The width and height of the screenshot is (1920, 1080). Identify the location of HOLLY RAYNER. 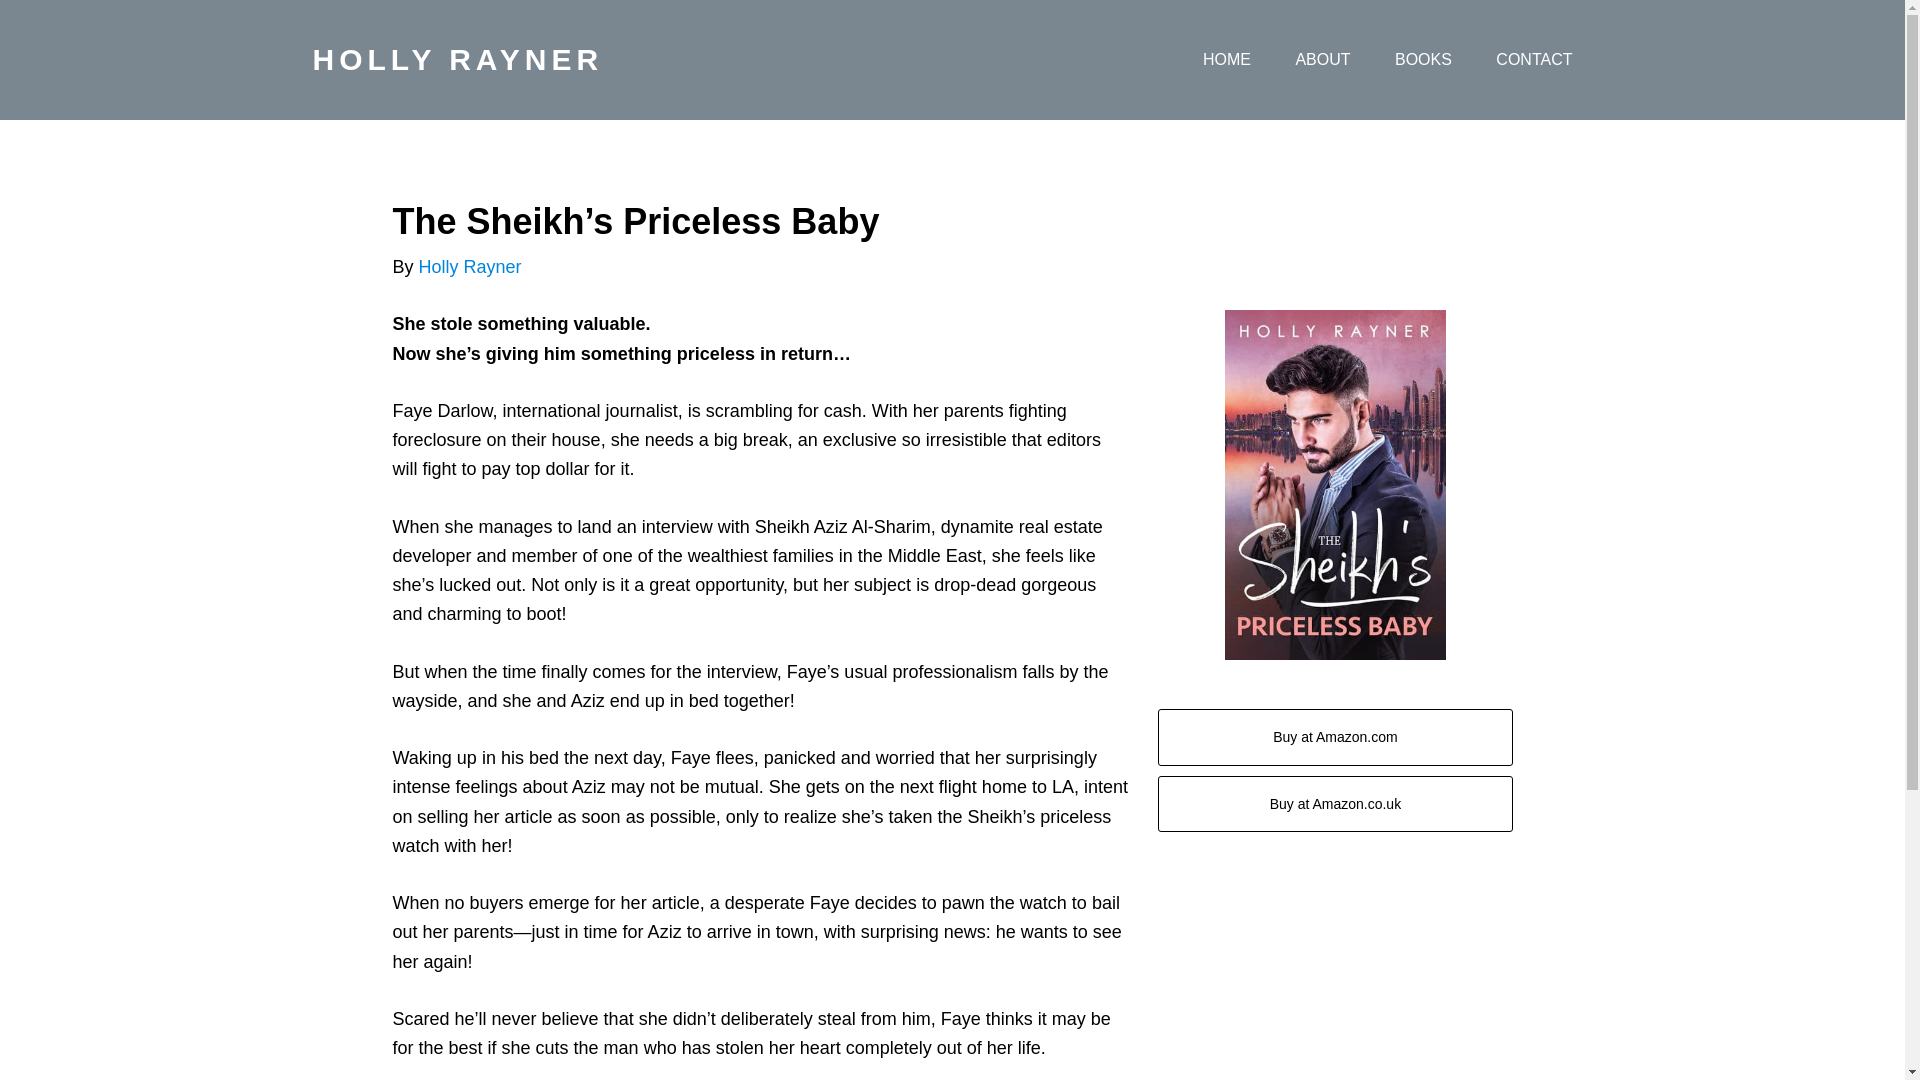
(456, 59).